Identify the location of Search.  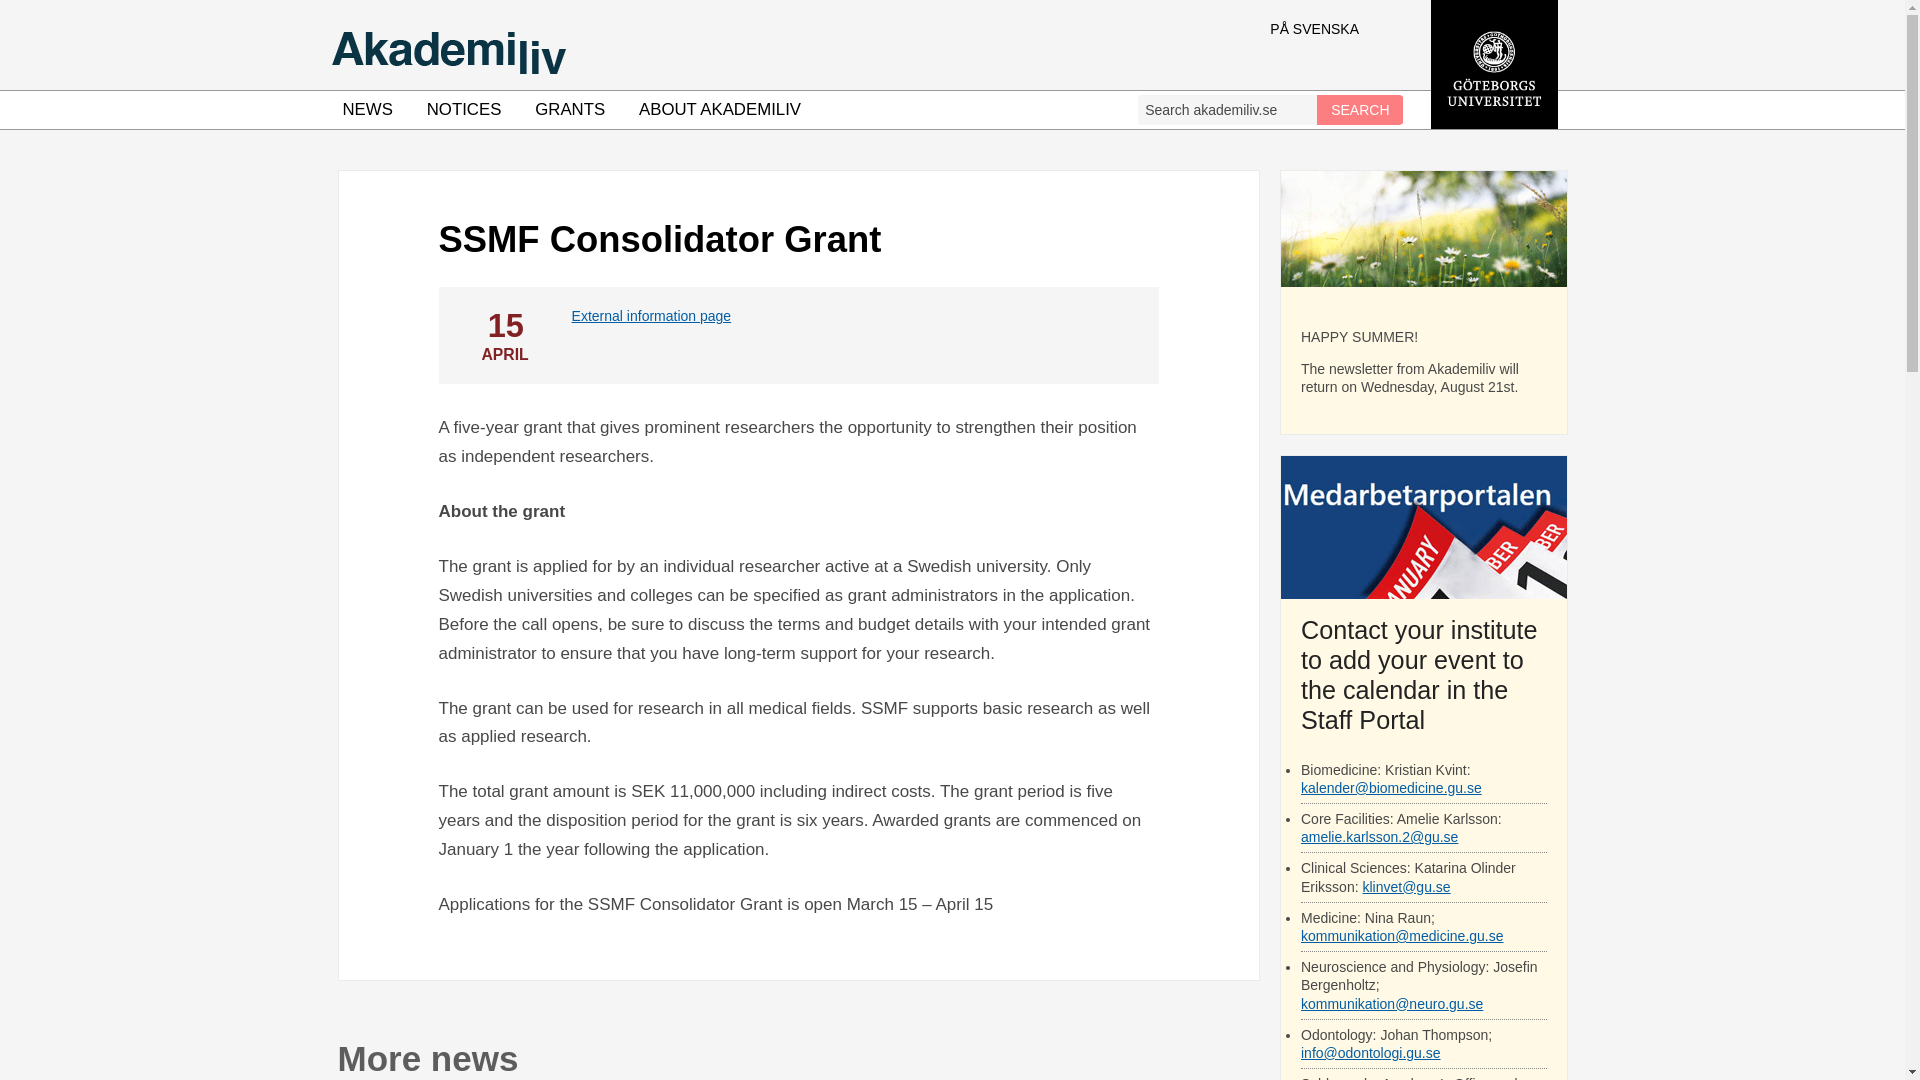
(1360, 110).